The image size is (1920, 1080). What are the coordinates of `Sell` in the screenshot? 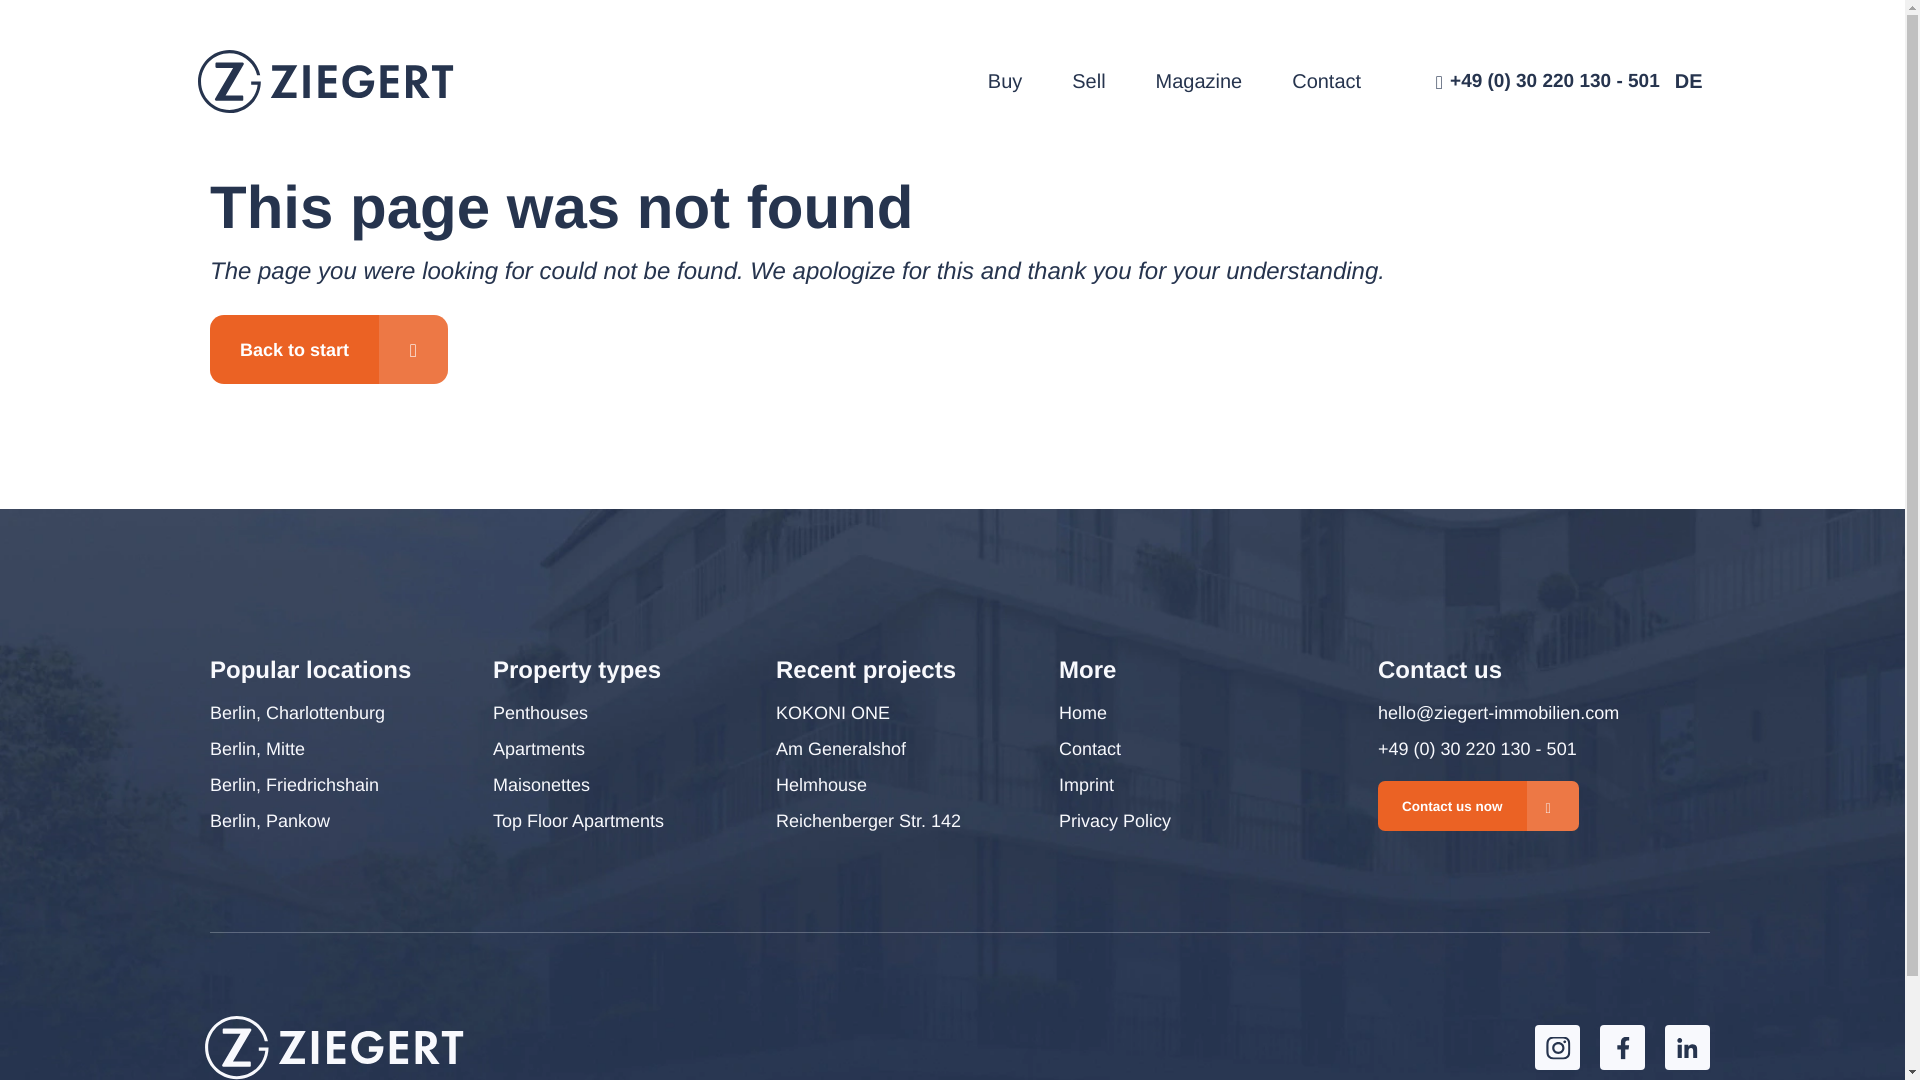 It's located at (1088, 82).